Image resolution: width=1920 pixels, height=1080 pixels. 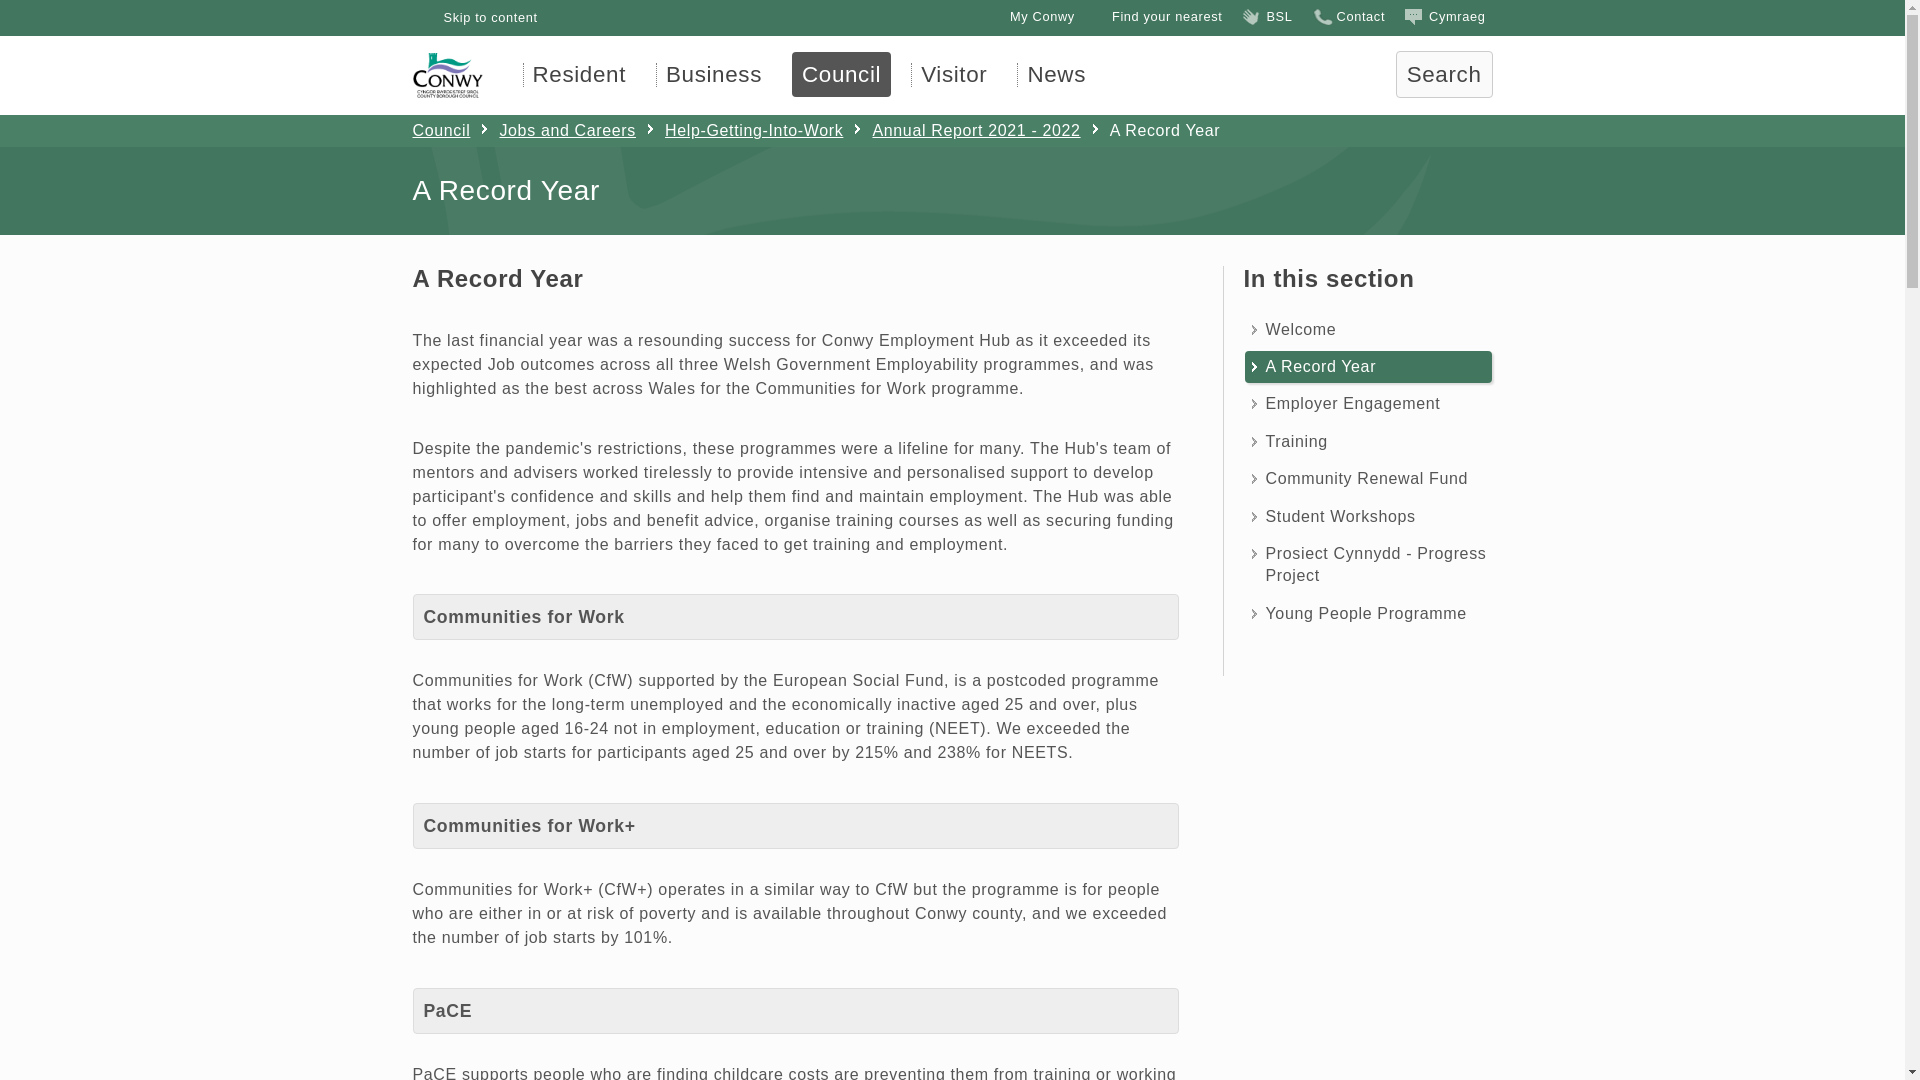 I want to click on Search, so click(x=1444, y=74).